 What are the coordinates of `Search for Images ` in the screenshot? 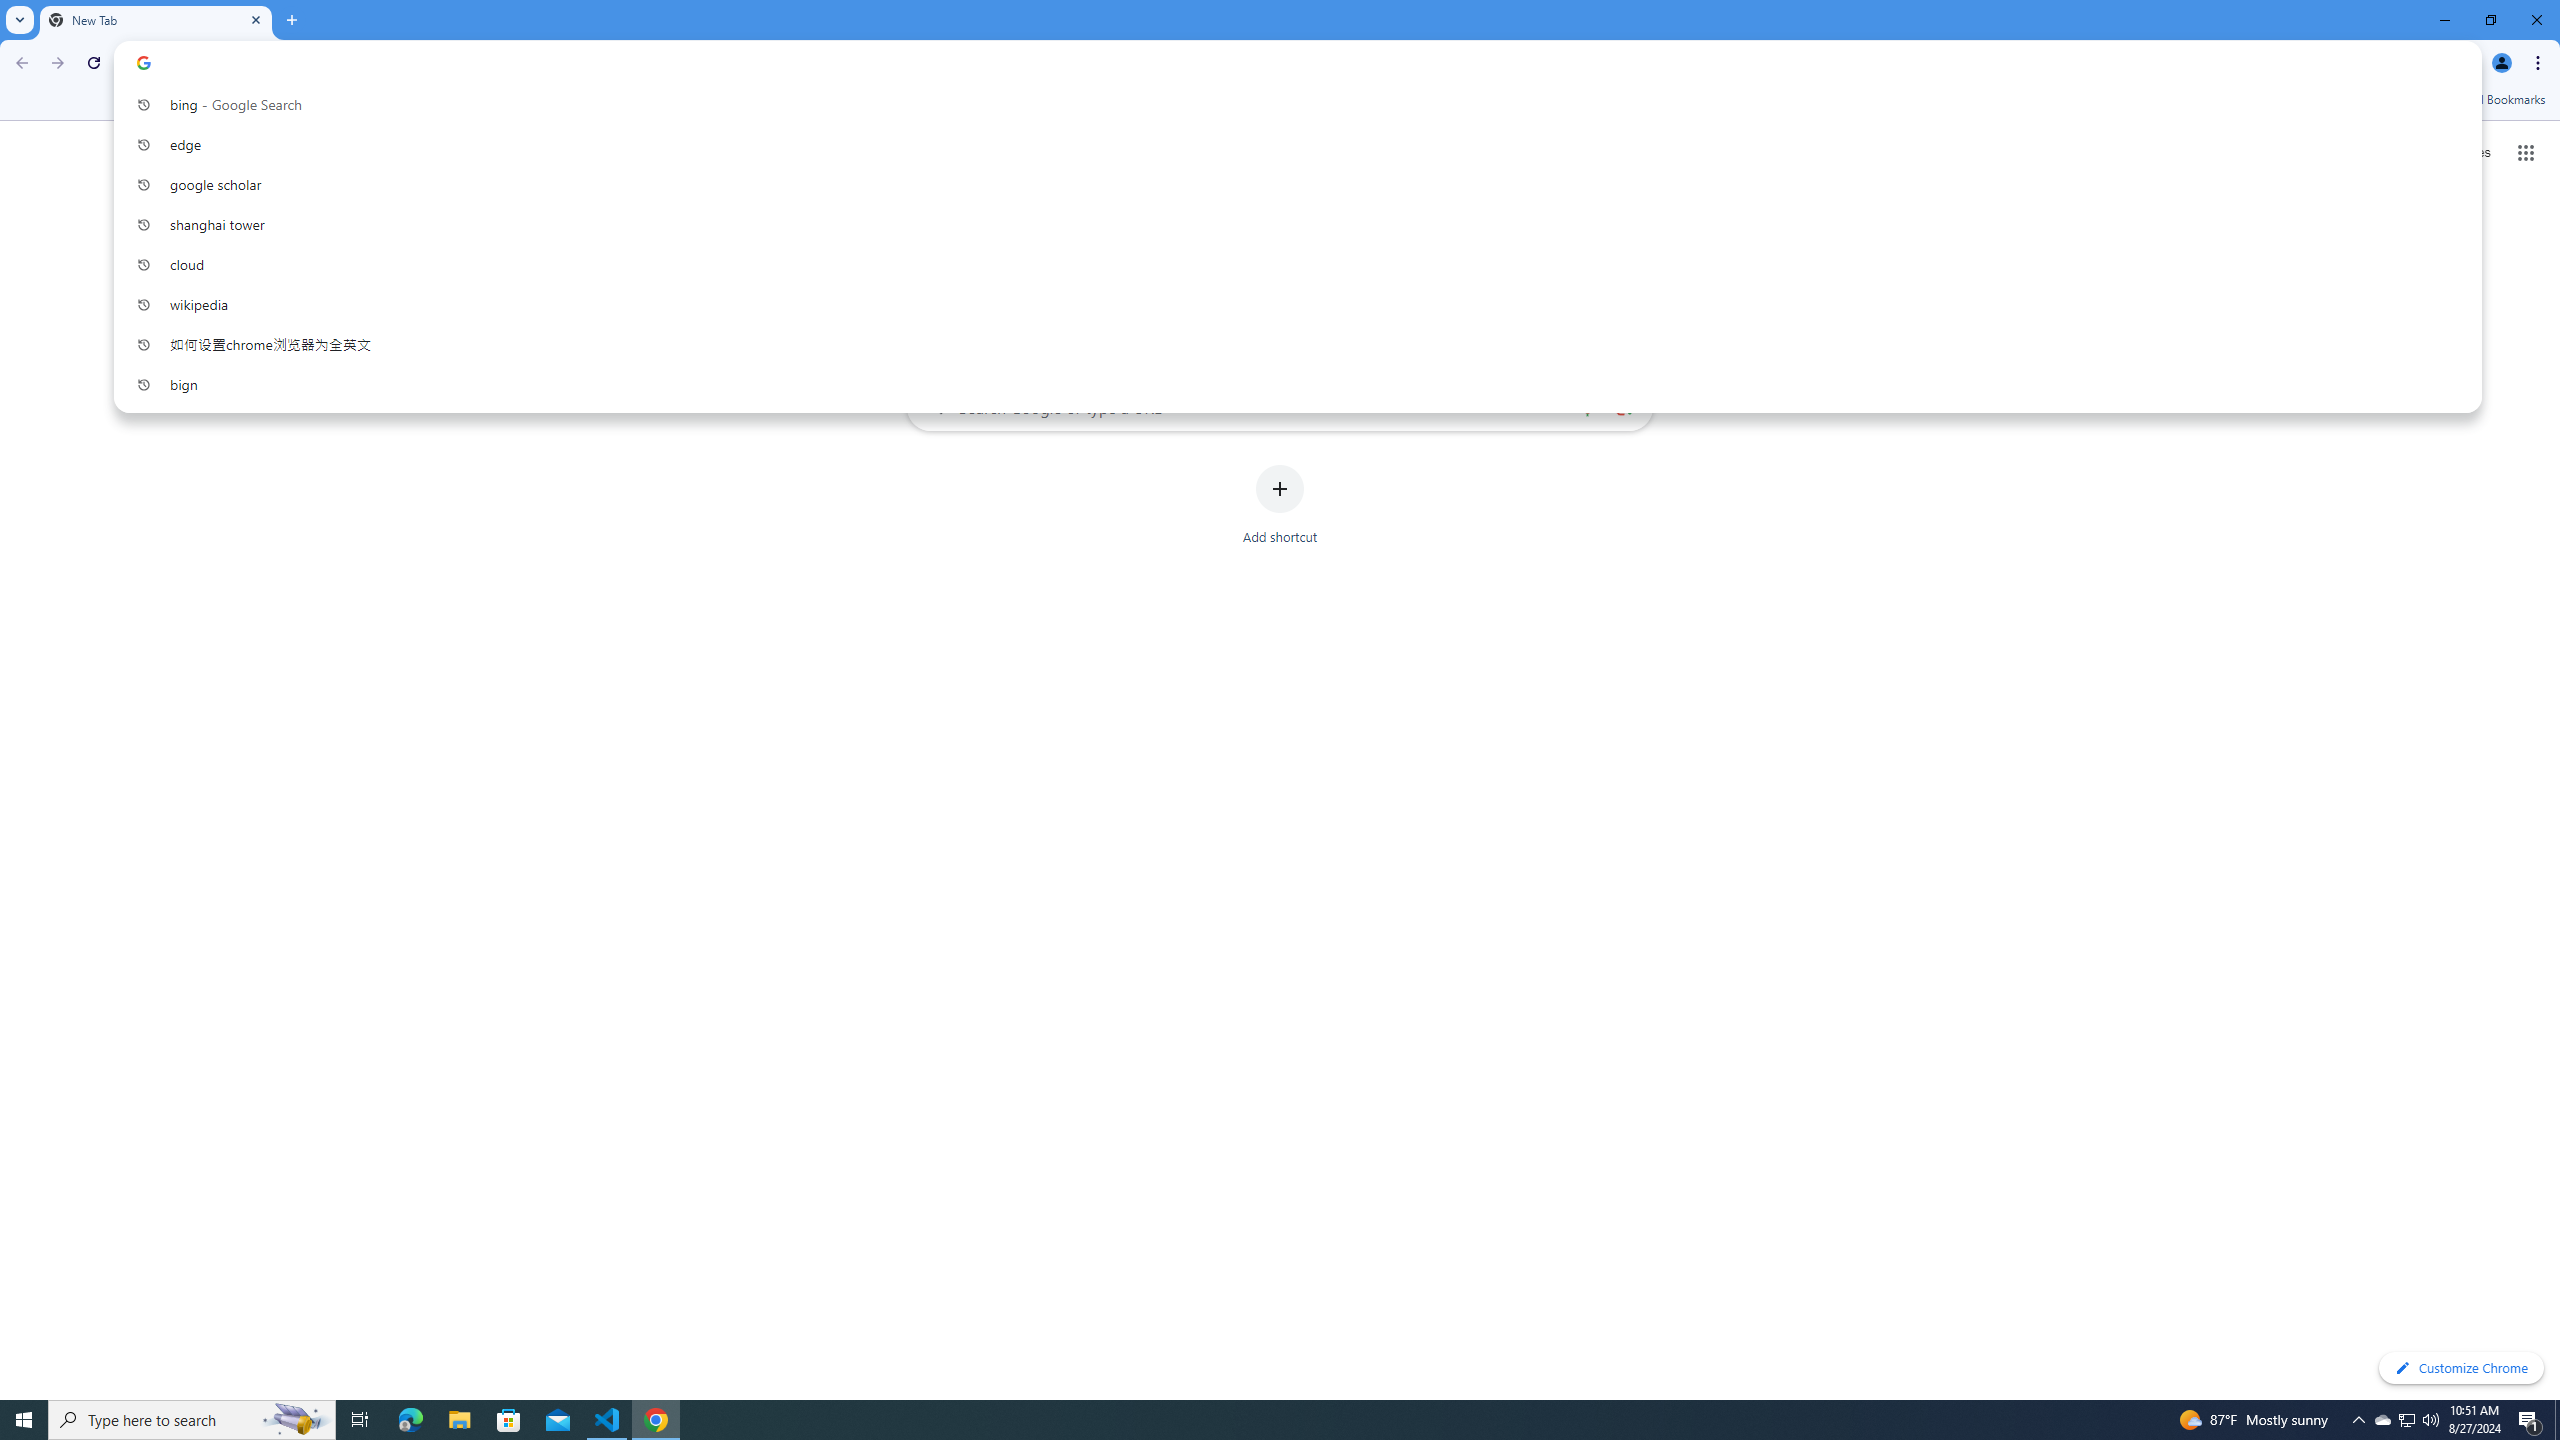 It's located at (2468, 153).